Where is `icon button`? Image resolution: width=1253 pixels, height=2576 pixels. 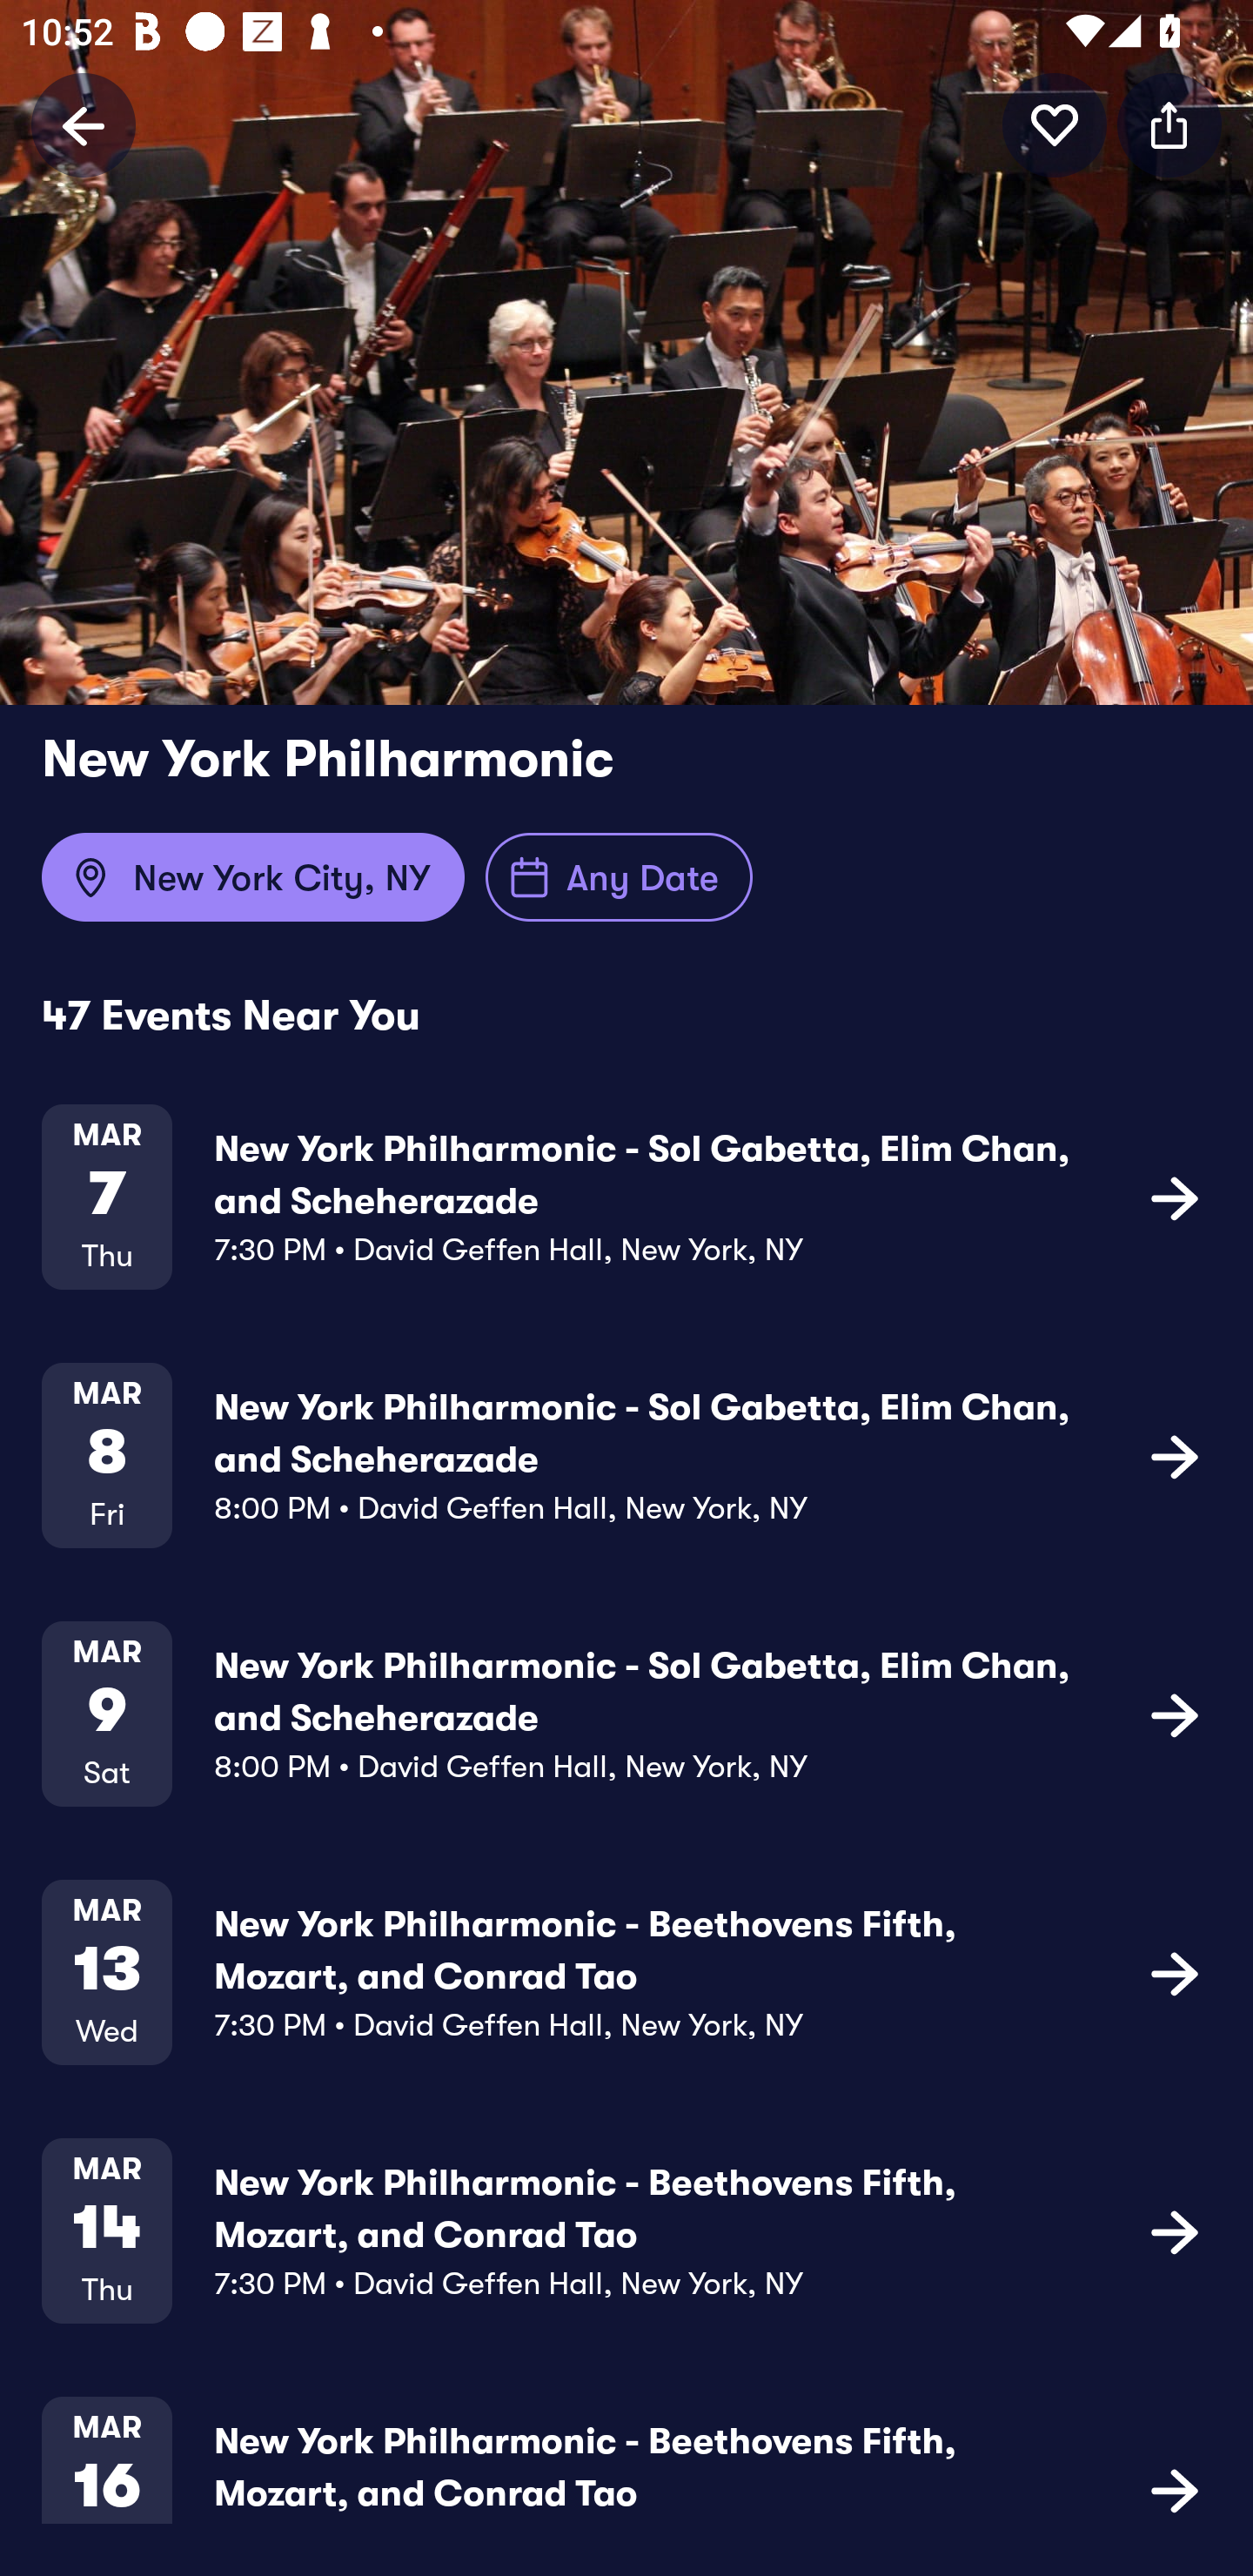 icon button is located at coordinates (1055, 124).